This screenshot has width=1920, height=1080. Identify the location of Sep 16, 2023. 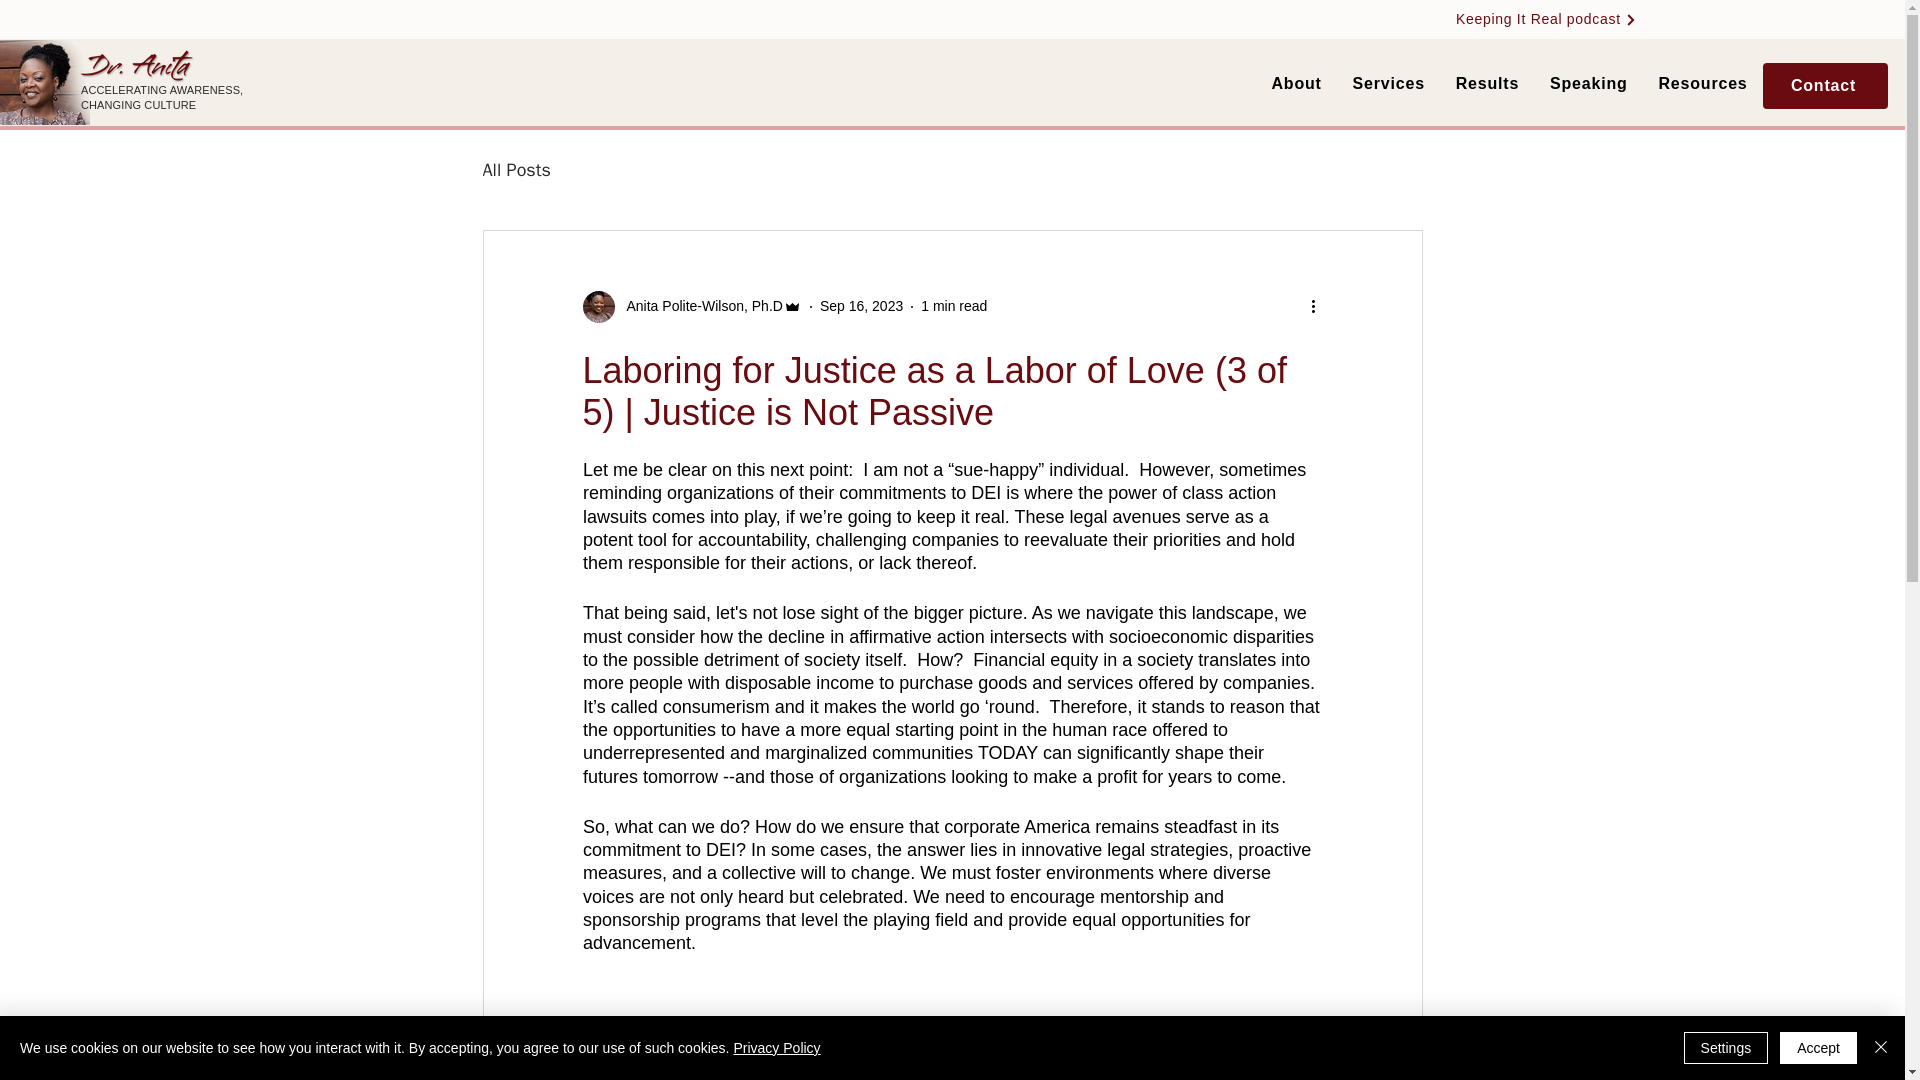
(860, 306).